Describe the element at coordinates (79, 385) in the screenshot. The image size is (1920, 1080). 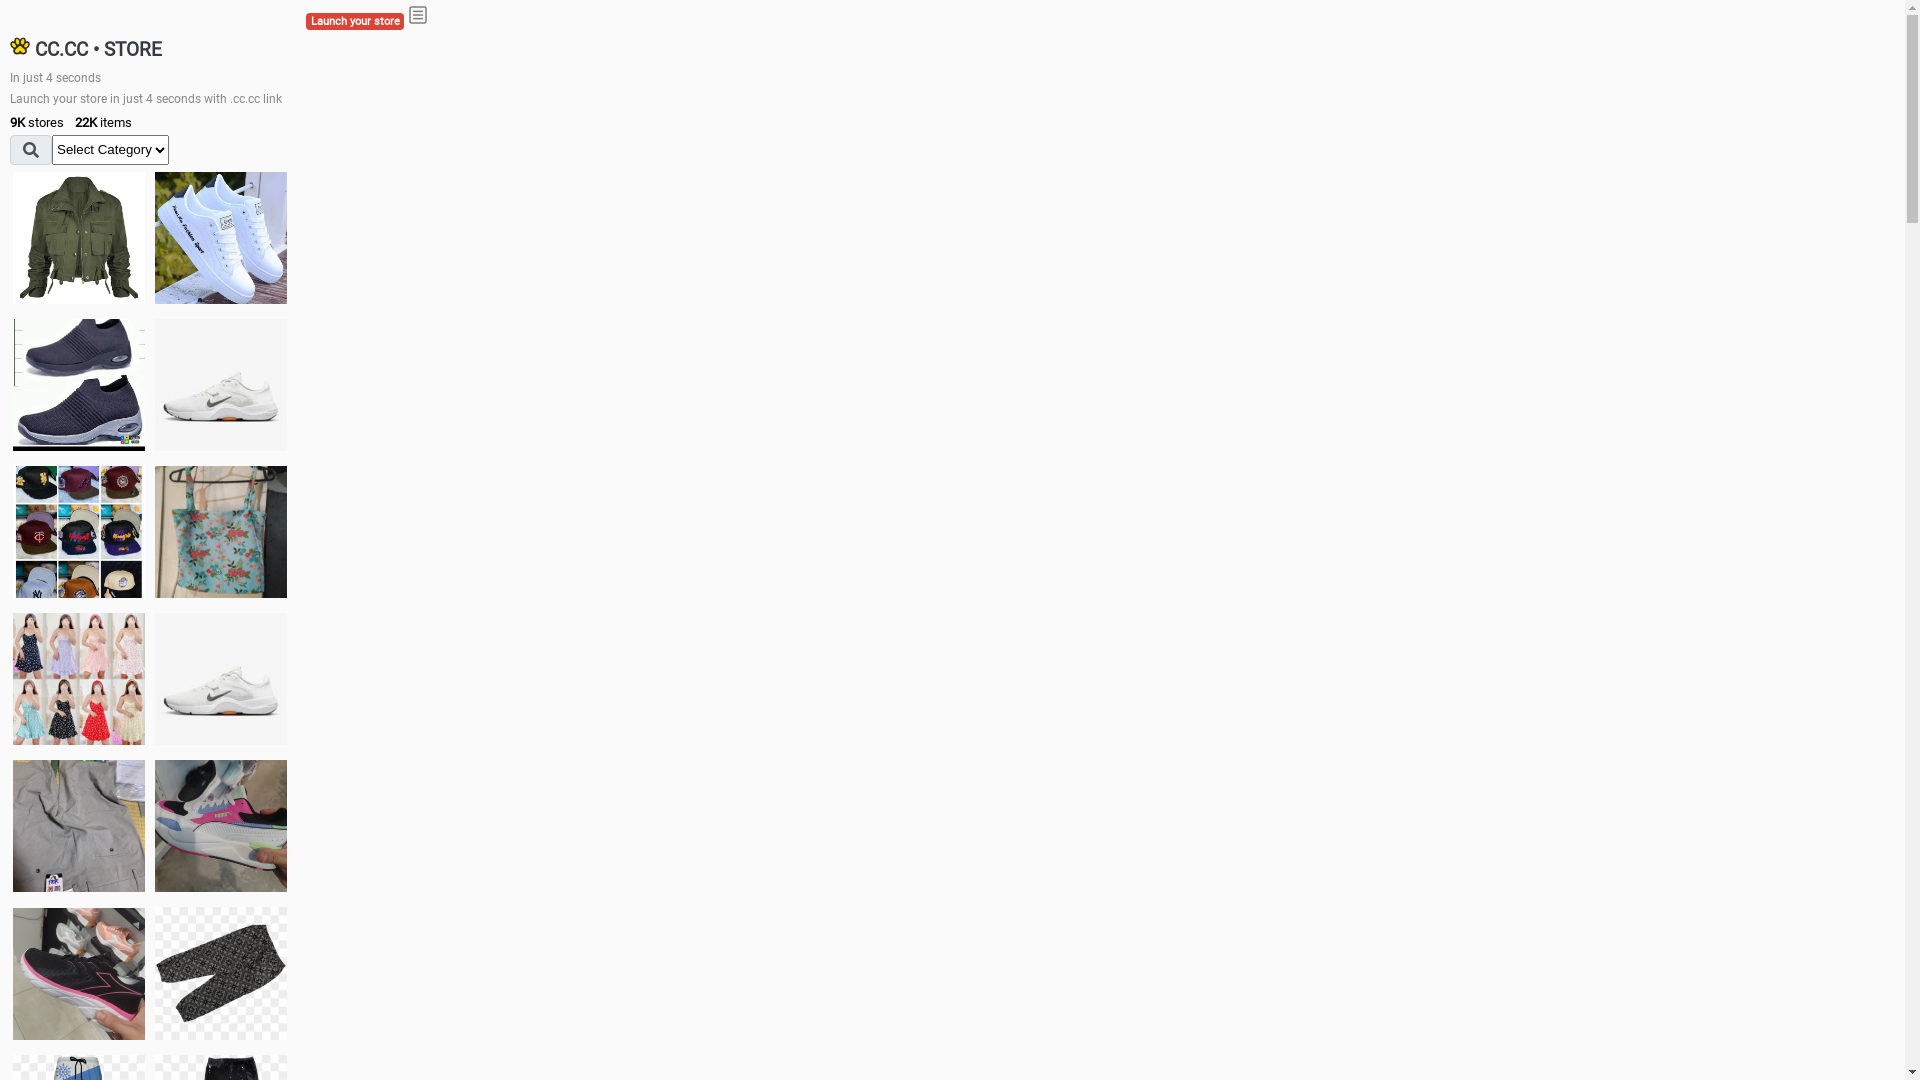
I see `shoes for boys` at that location.